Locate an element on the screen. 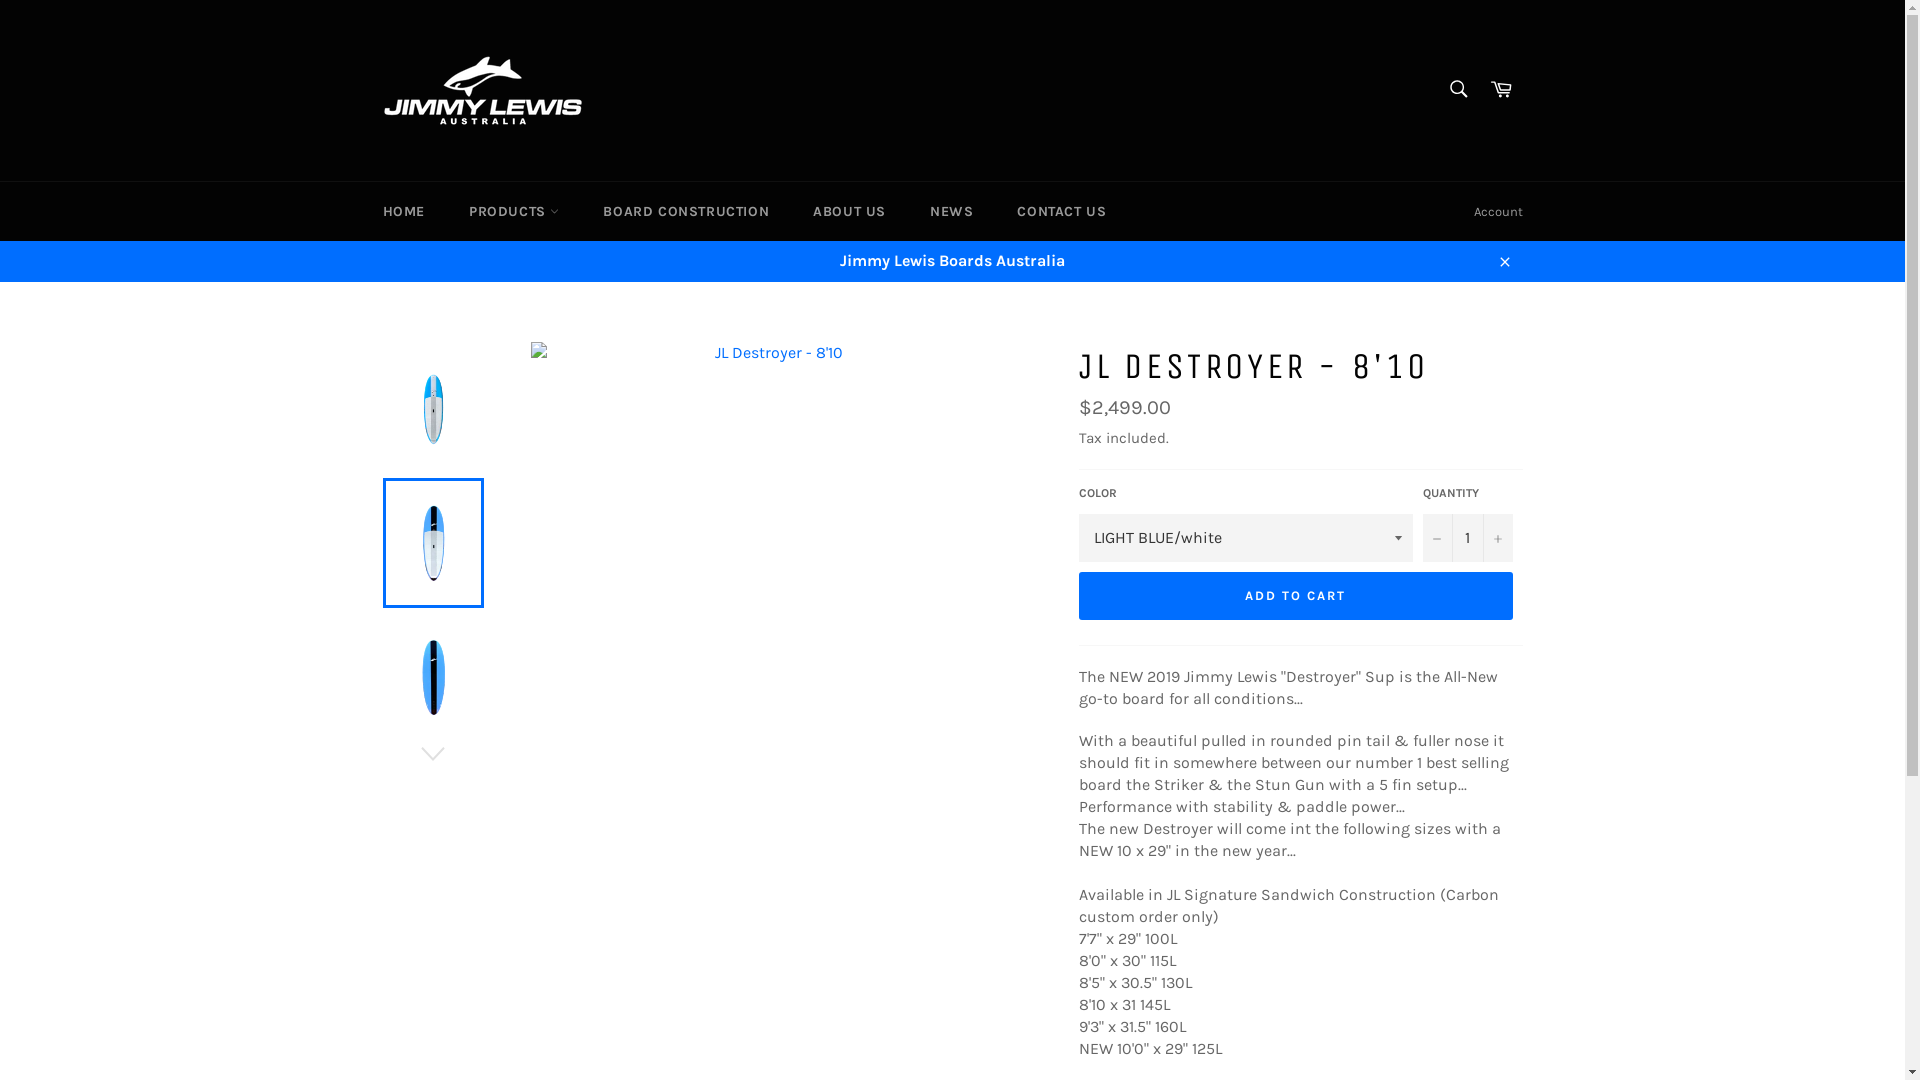 The image size is (1920, 1080). NEWS is located at coordinates (952, 212).